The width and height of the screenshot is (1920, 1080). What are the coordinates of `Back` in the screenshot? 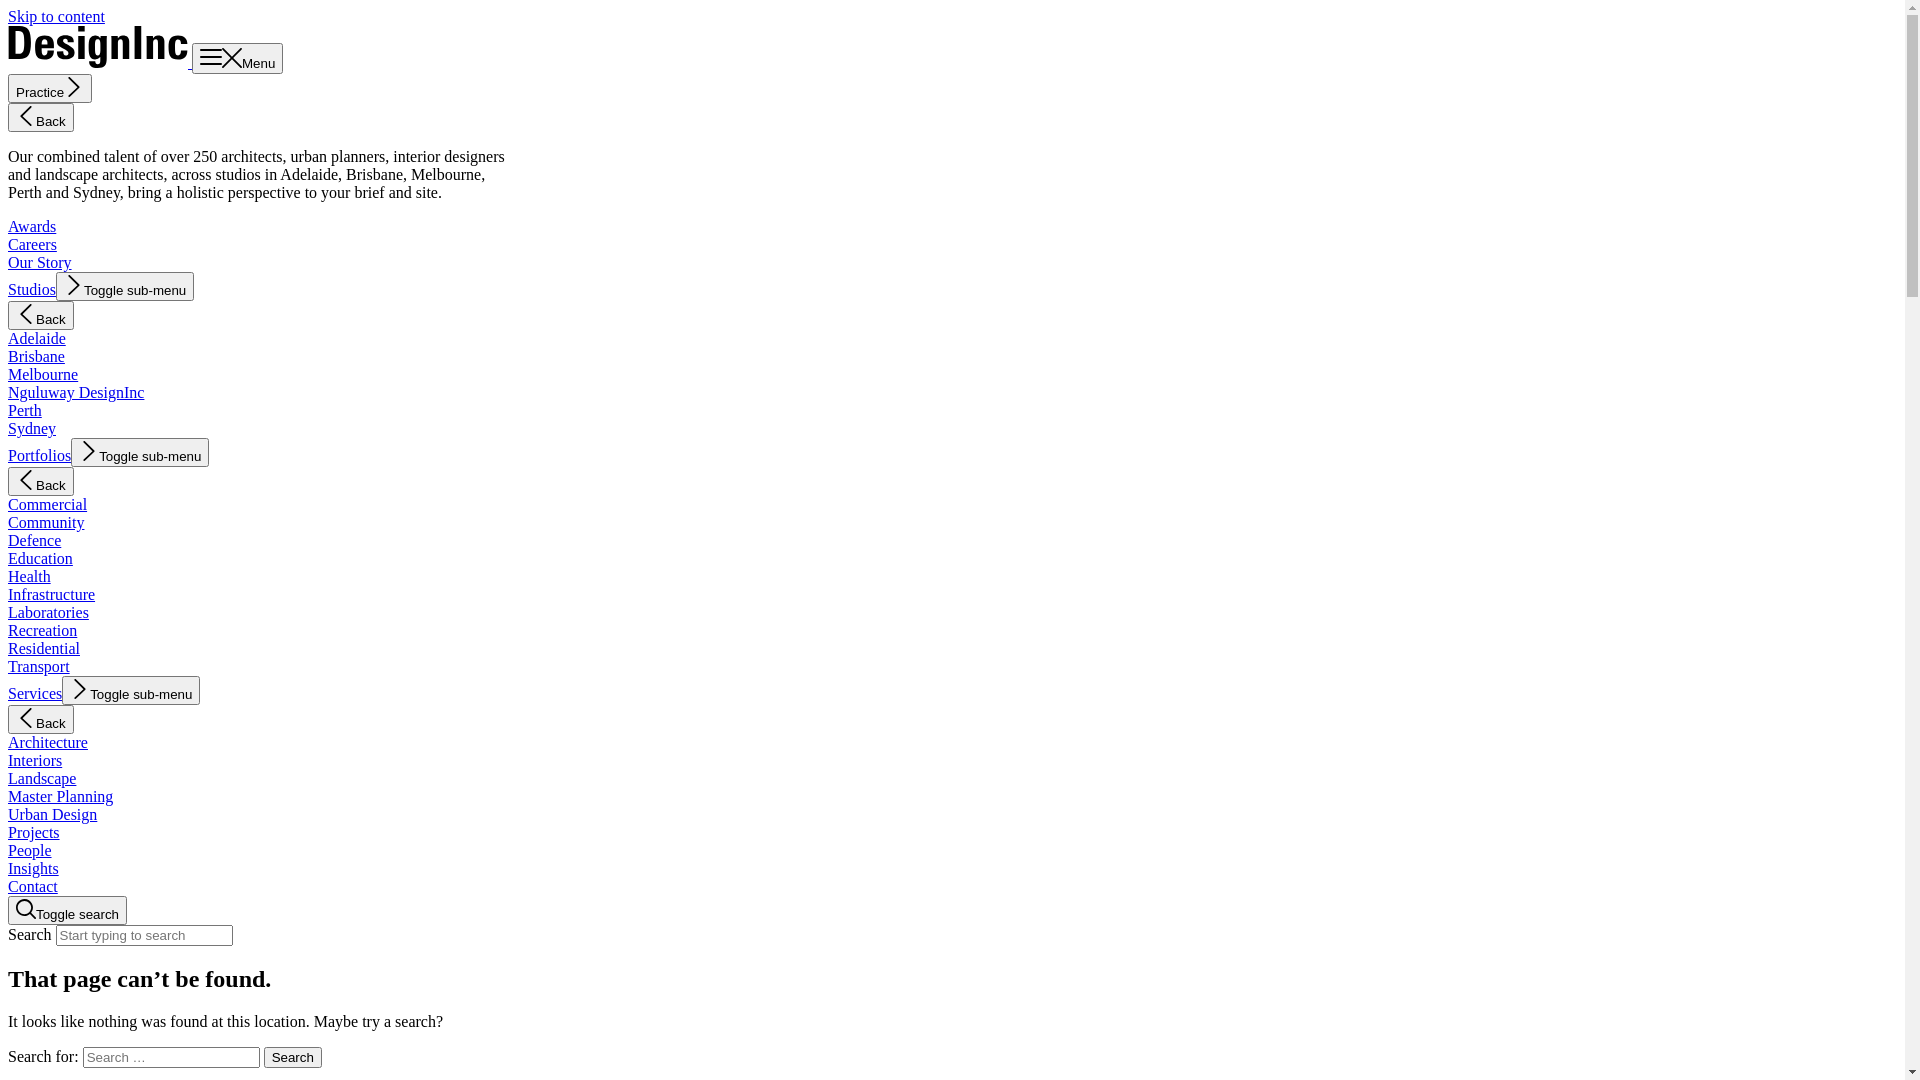 It's located at (41, 316).